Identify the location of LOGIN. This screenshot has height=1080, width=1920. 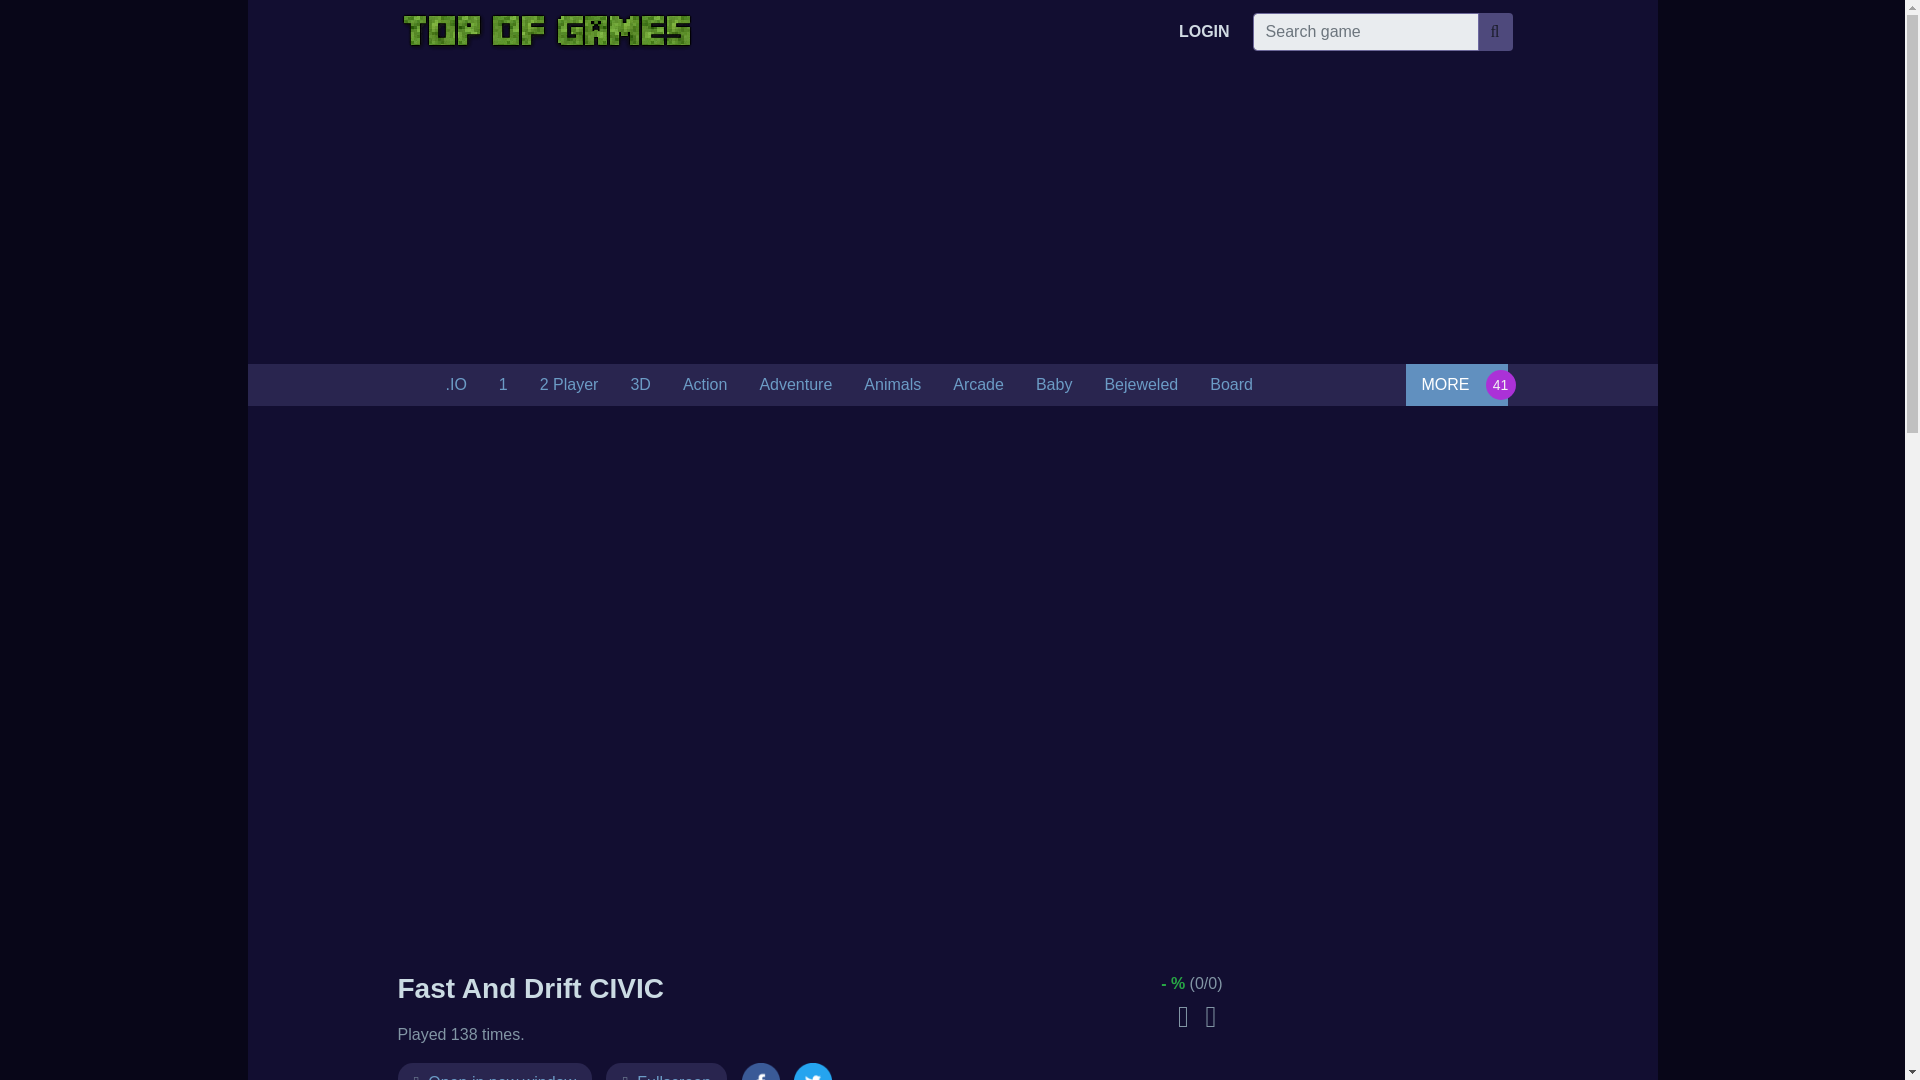
(1204, 31).